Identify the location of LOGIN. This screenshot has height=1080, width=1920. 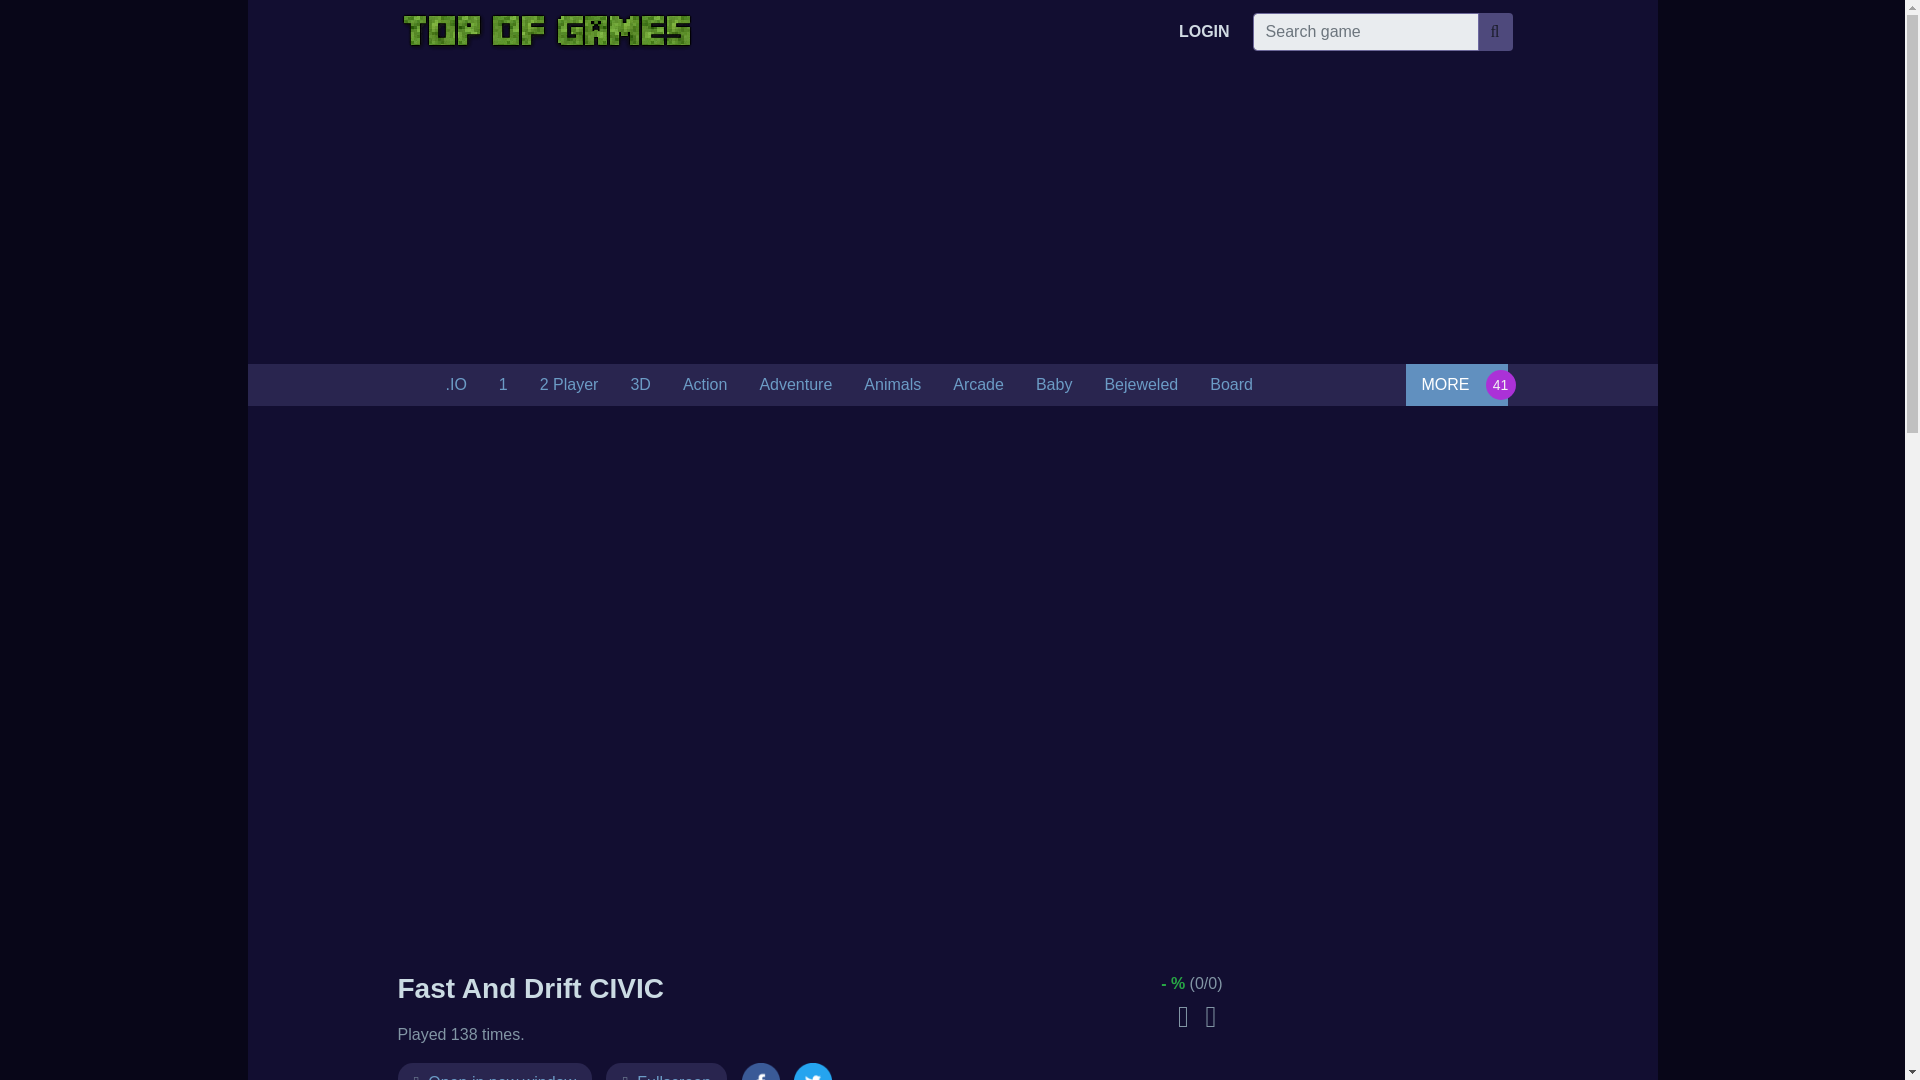
(1204, 31).